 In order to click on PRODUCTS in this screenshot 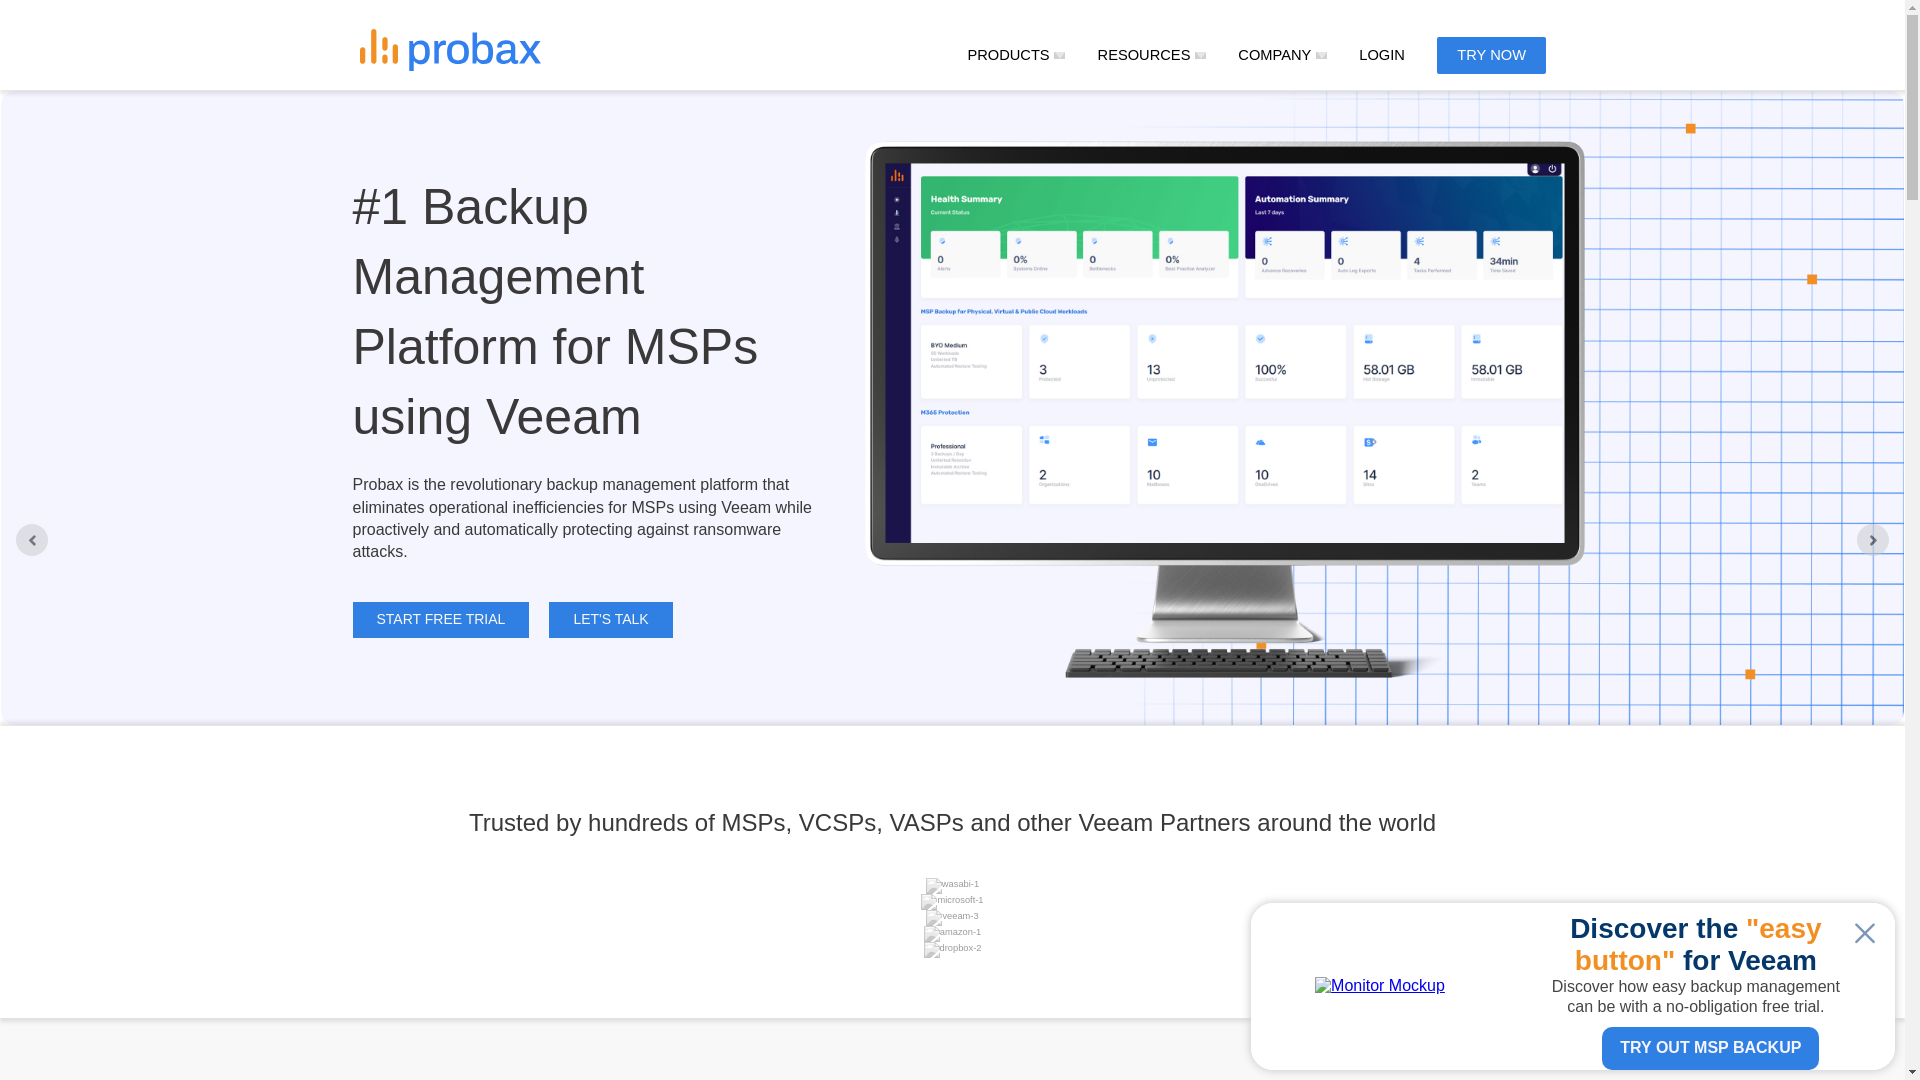, I will do `click(1008, 54)`.